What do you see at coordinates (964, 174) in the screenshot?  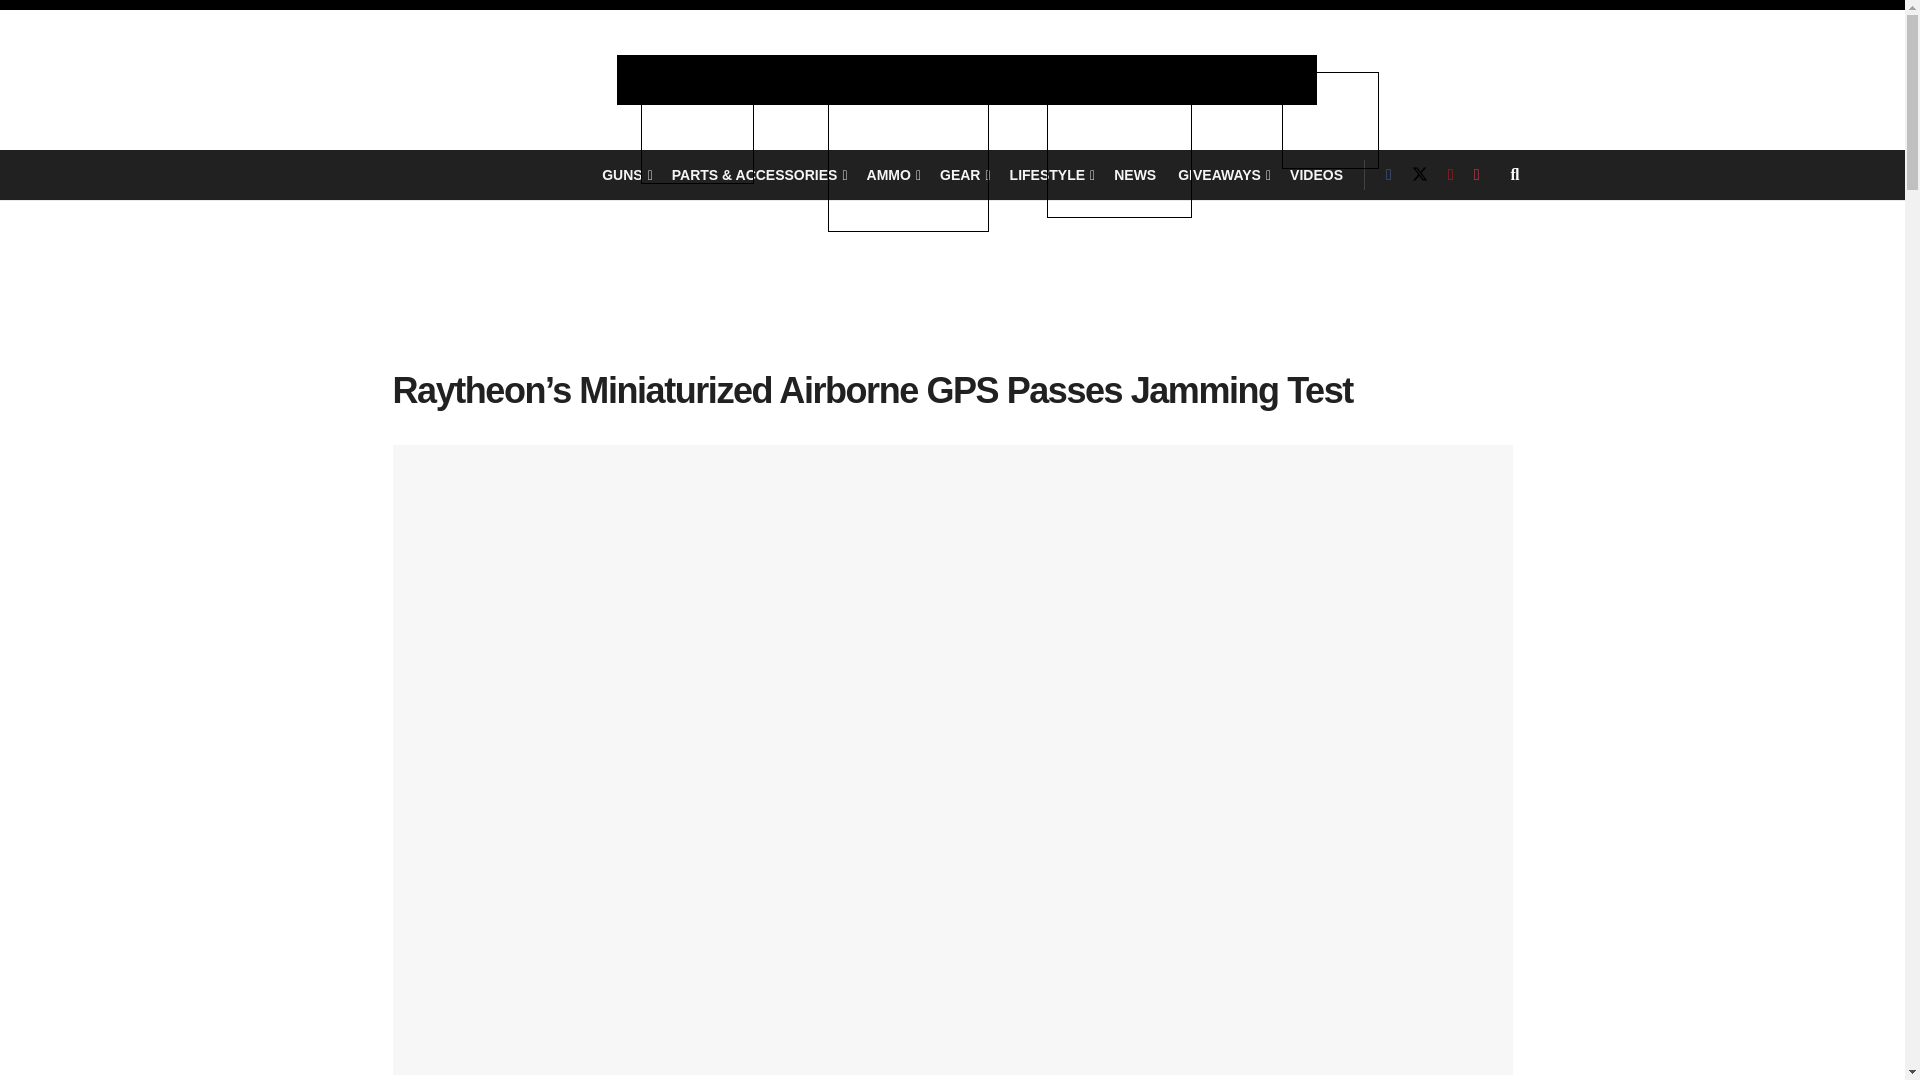 I see `GEAR` at bounding box center [964, 174].